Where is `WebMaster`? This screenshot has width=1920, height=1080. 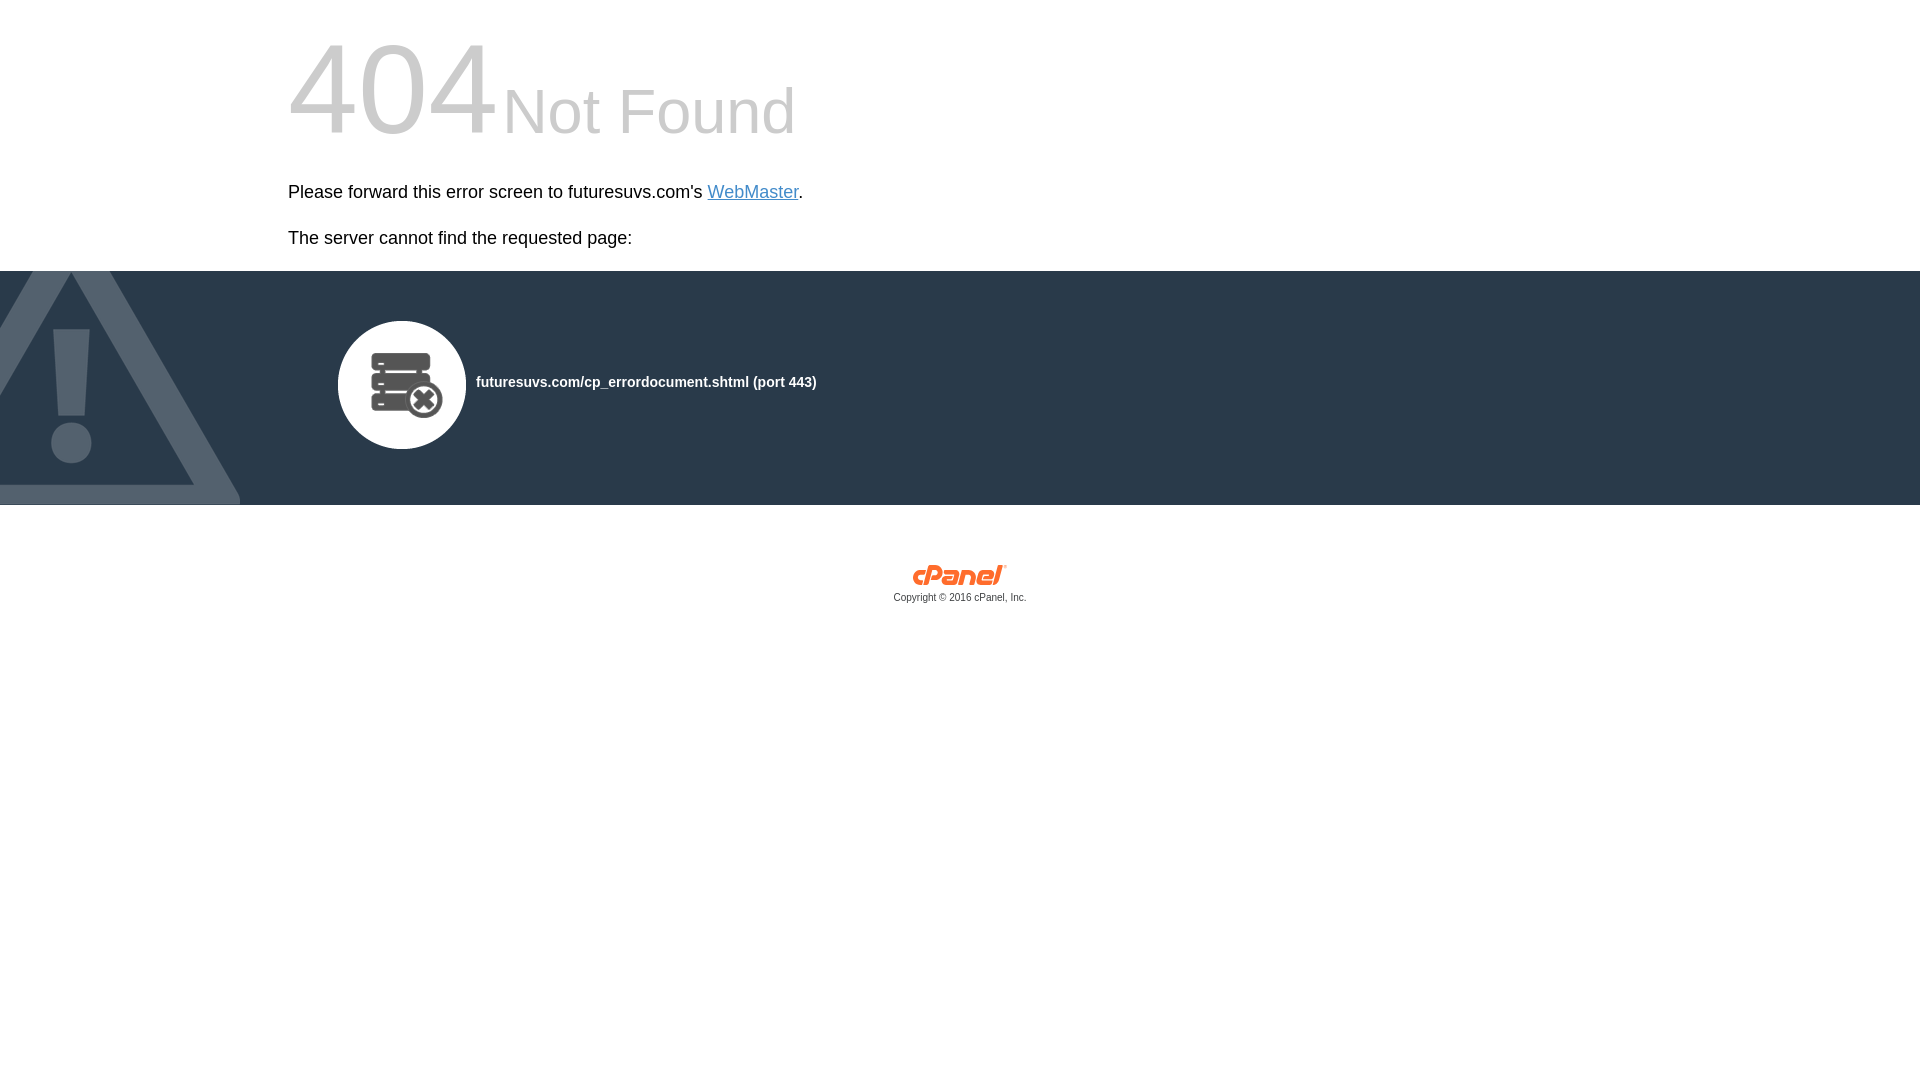 WebMaster is located at coordinates (753, 192).